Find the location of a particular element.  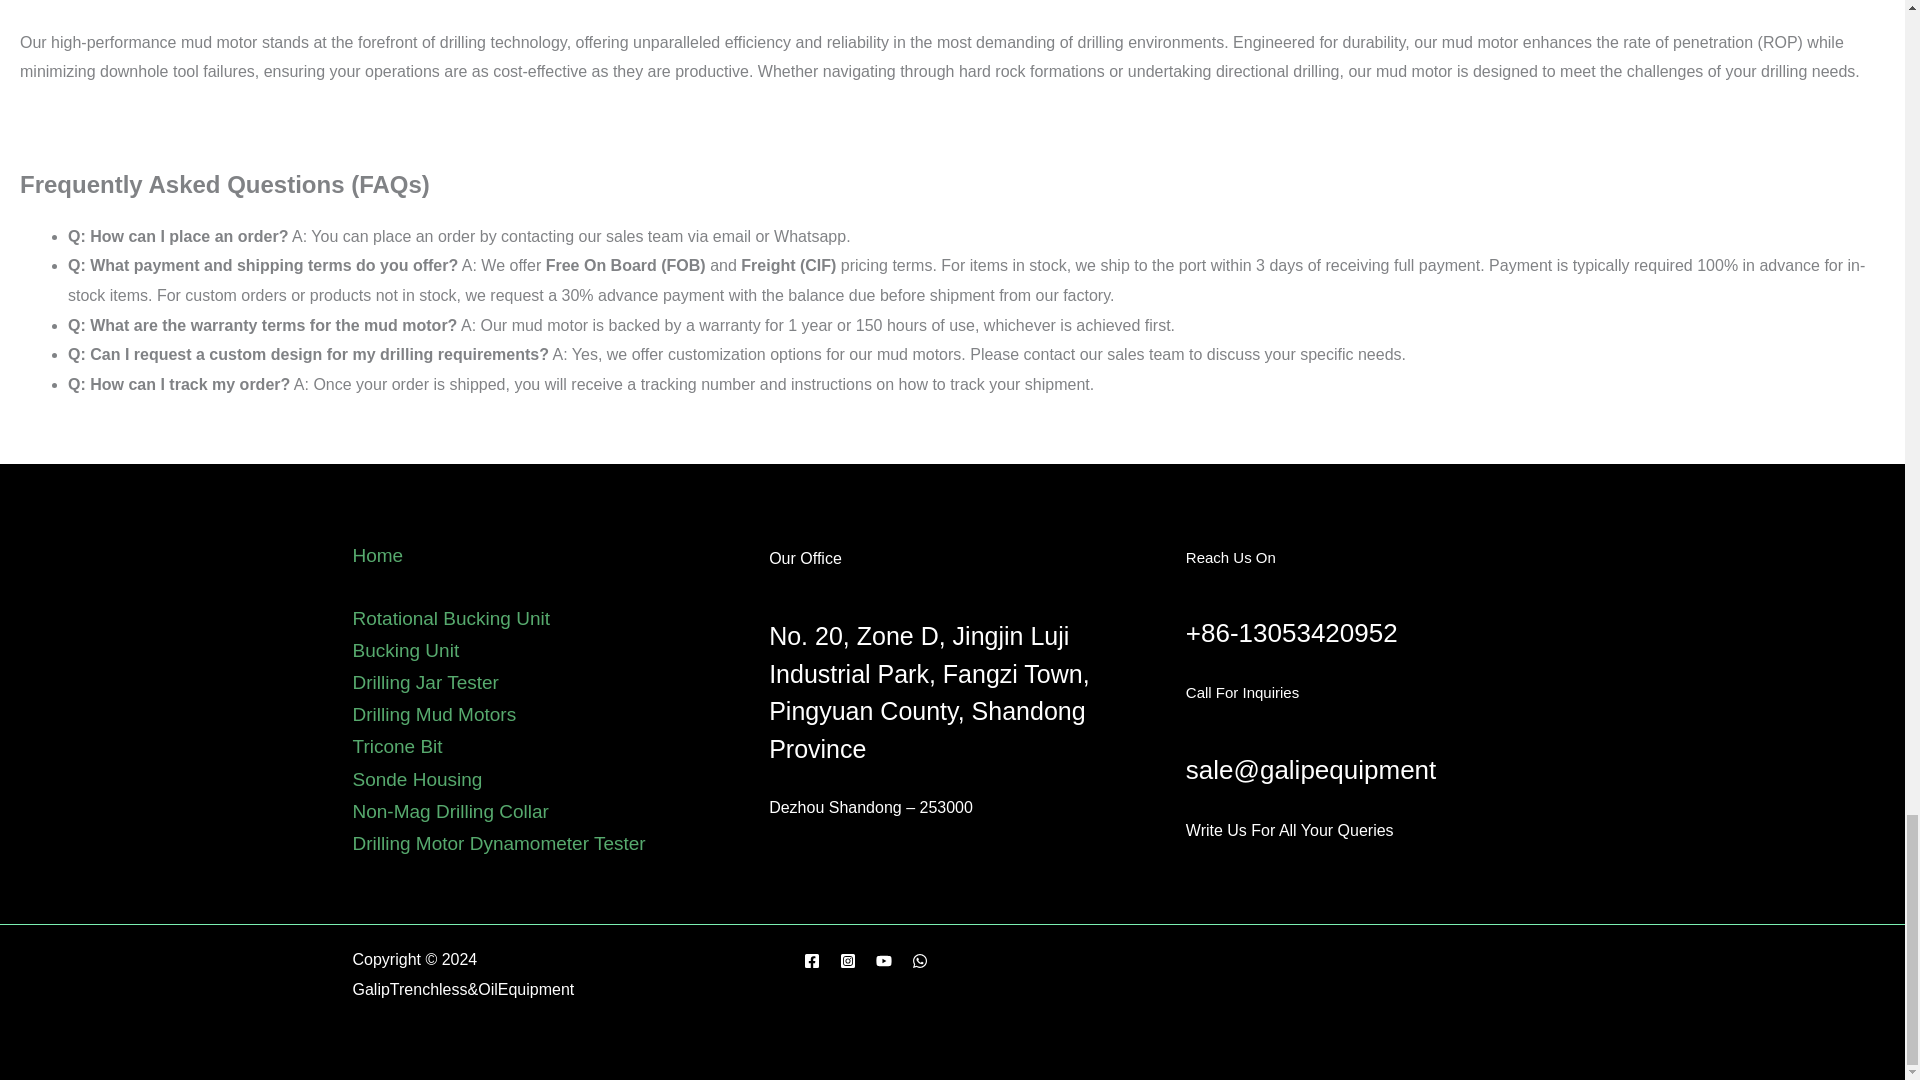

Drilling Mud Motors is located at coordinates (434, 714).